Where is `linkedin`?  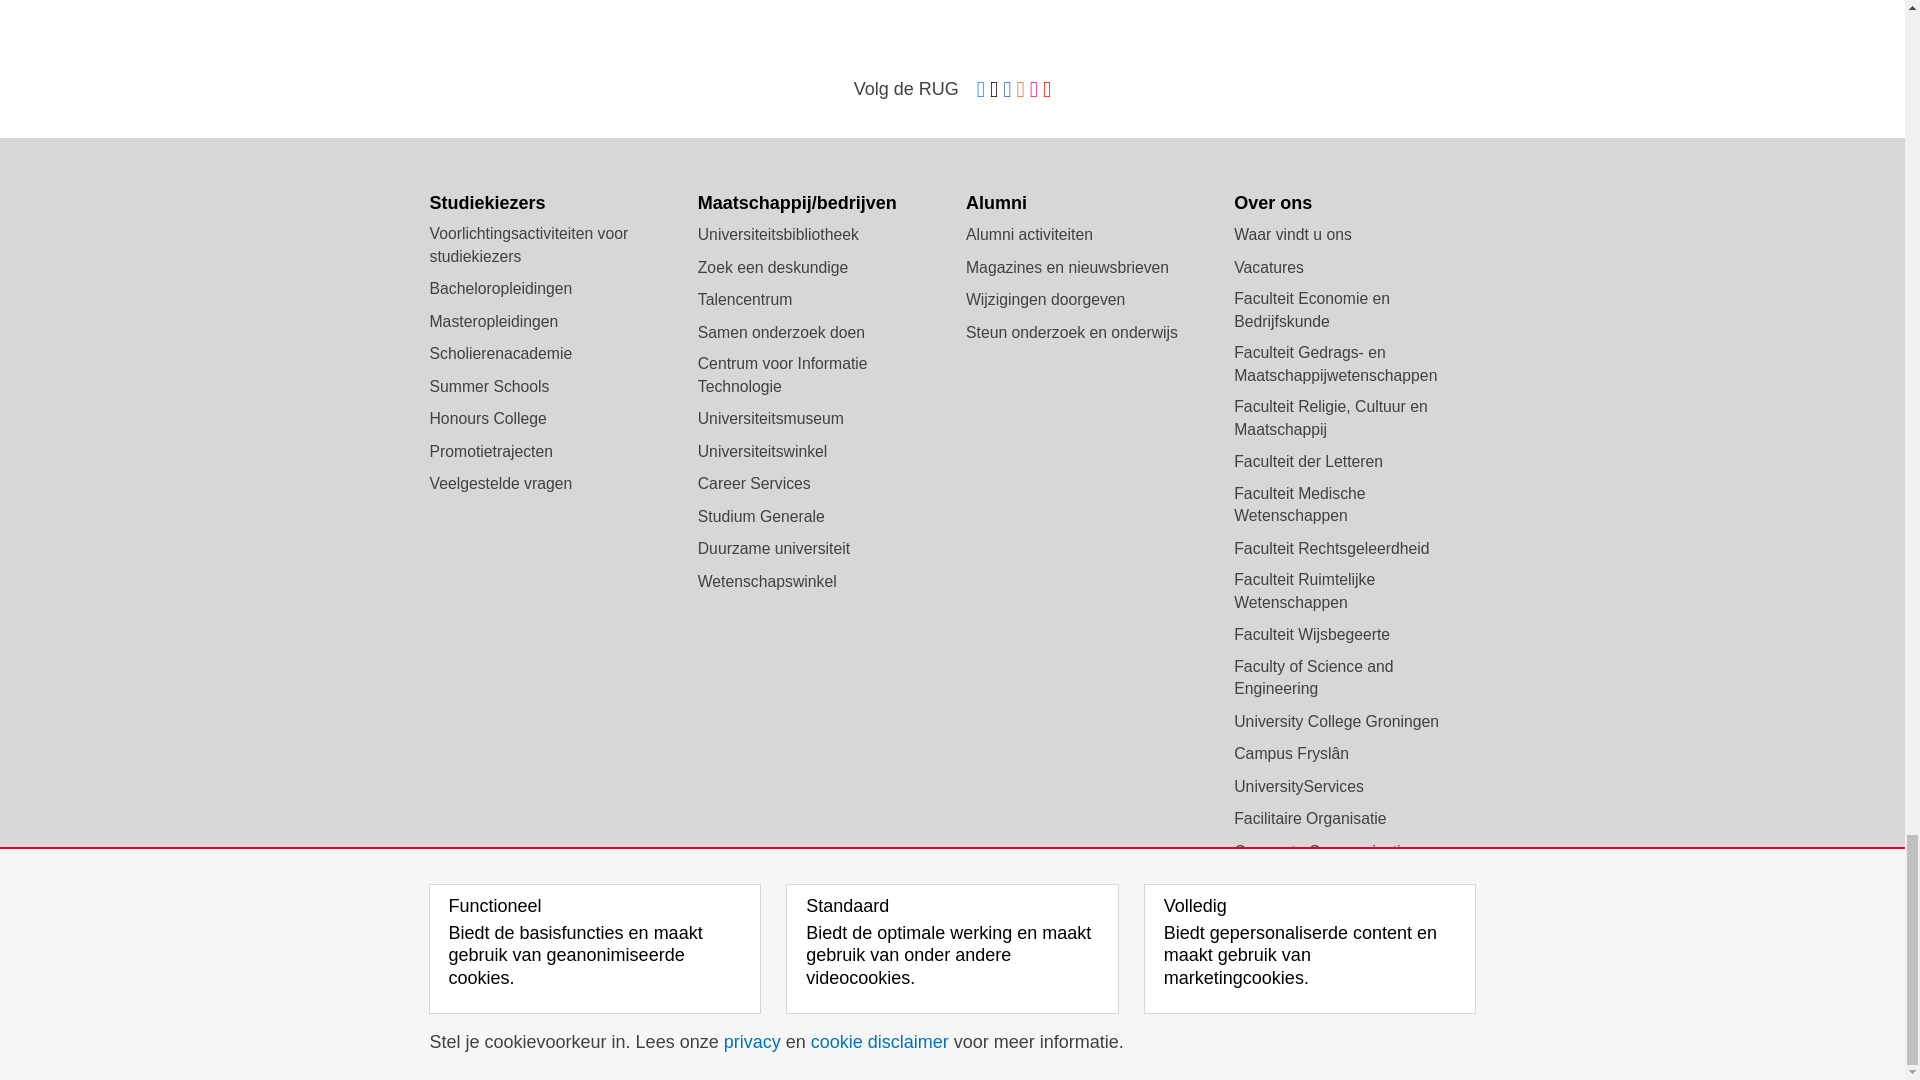 linkedin is located at coordinates (1006, 90).